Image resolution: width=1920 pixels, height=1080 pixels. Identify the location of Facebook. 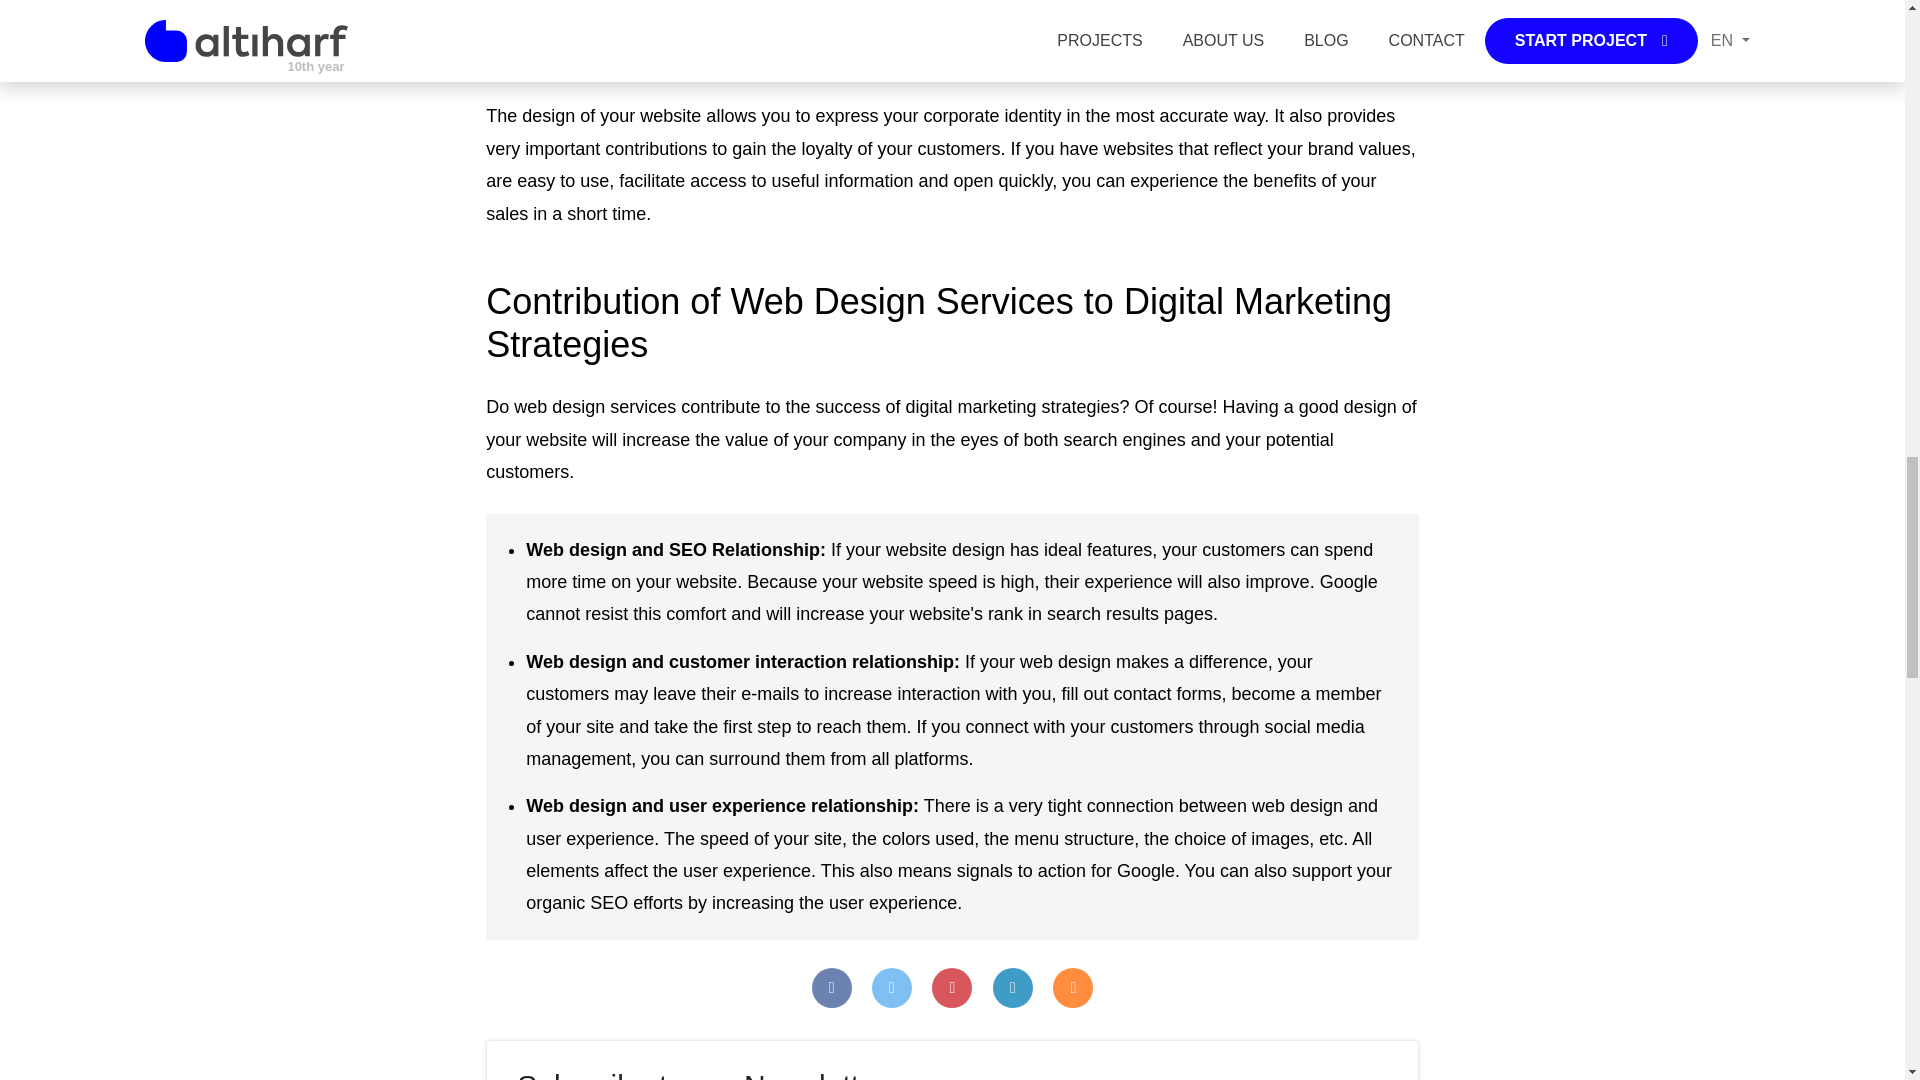
(832, 987).